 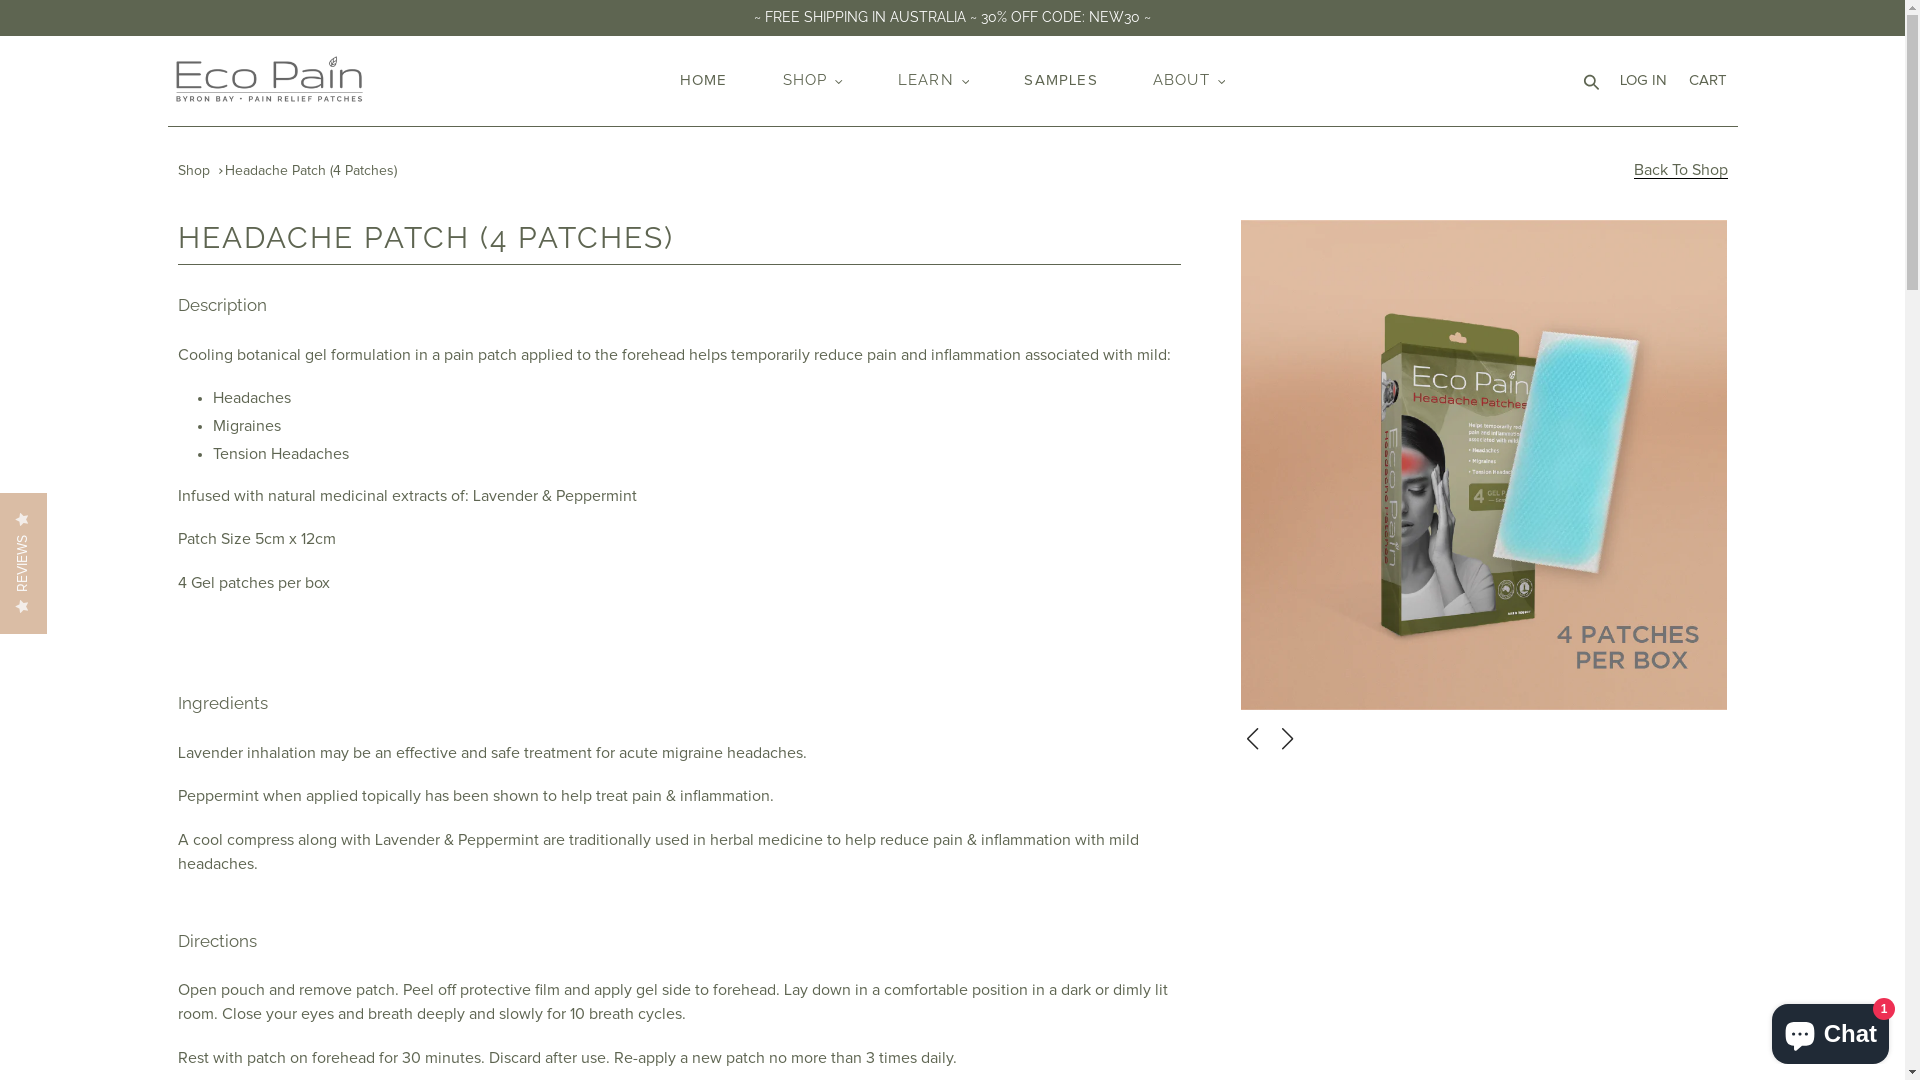 What do you see at coordinates (70, 516) in the screenshot?
I see ` REVIEWS ` at bounding box center [70, 516].